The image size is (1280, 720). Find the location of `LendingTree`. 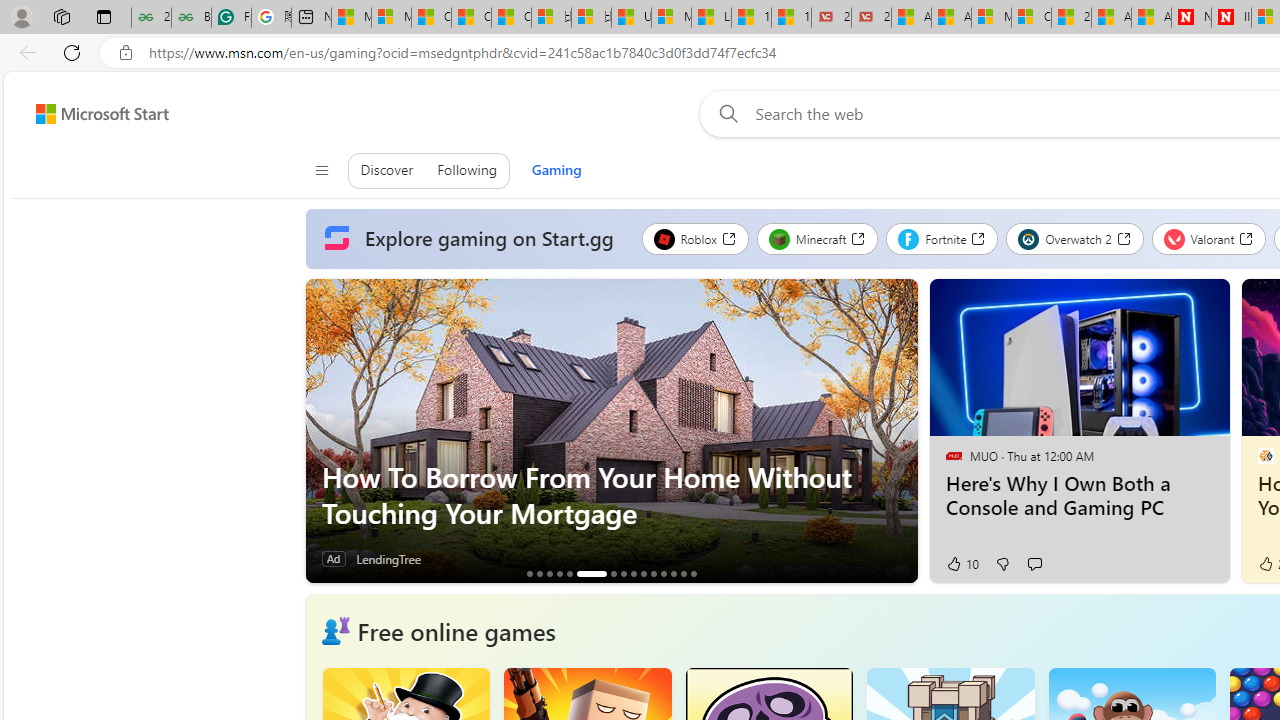

LendingTree is located at coordinates (388, 558).